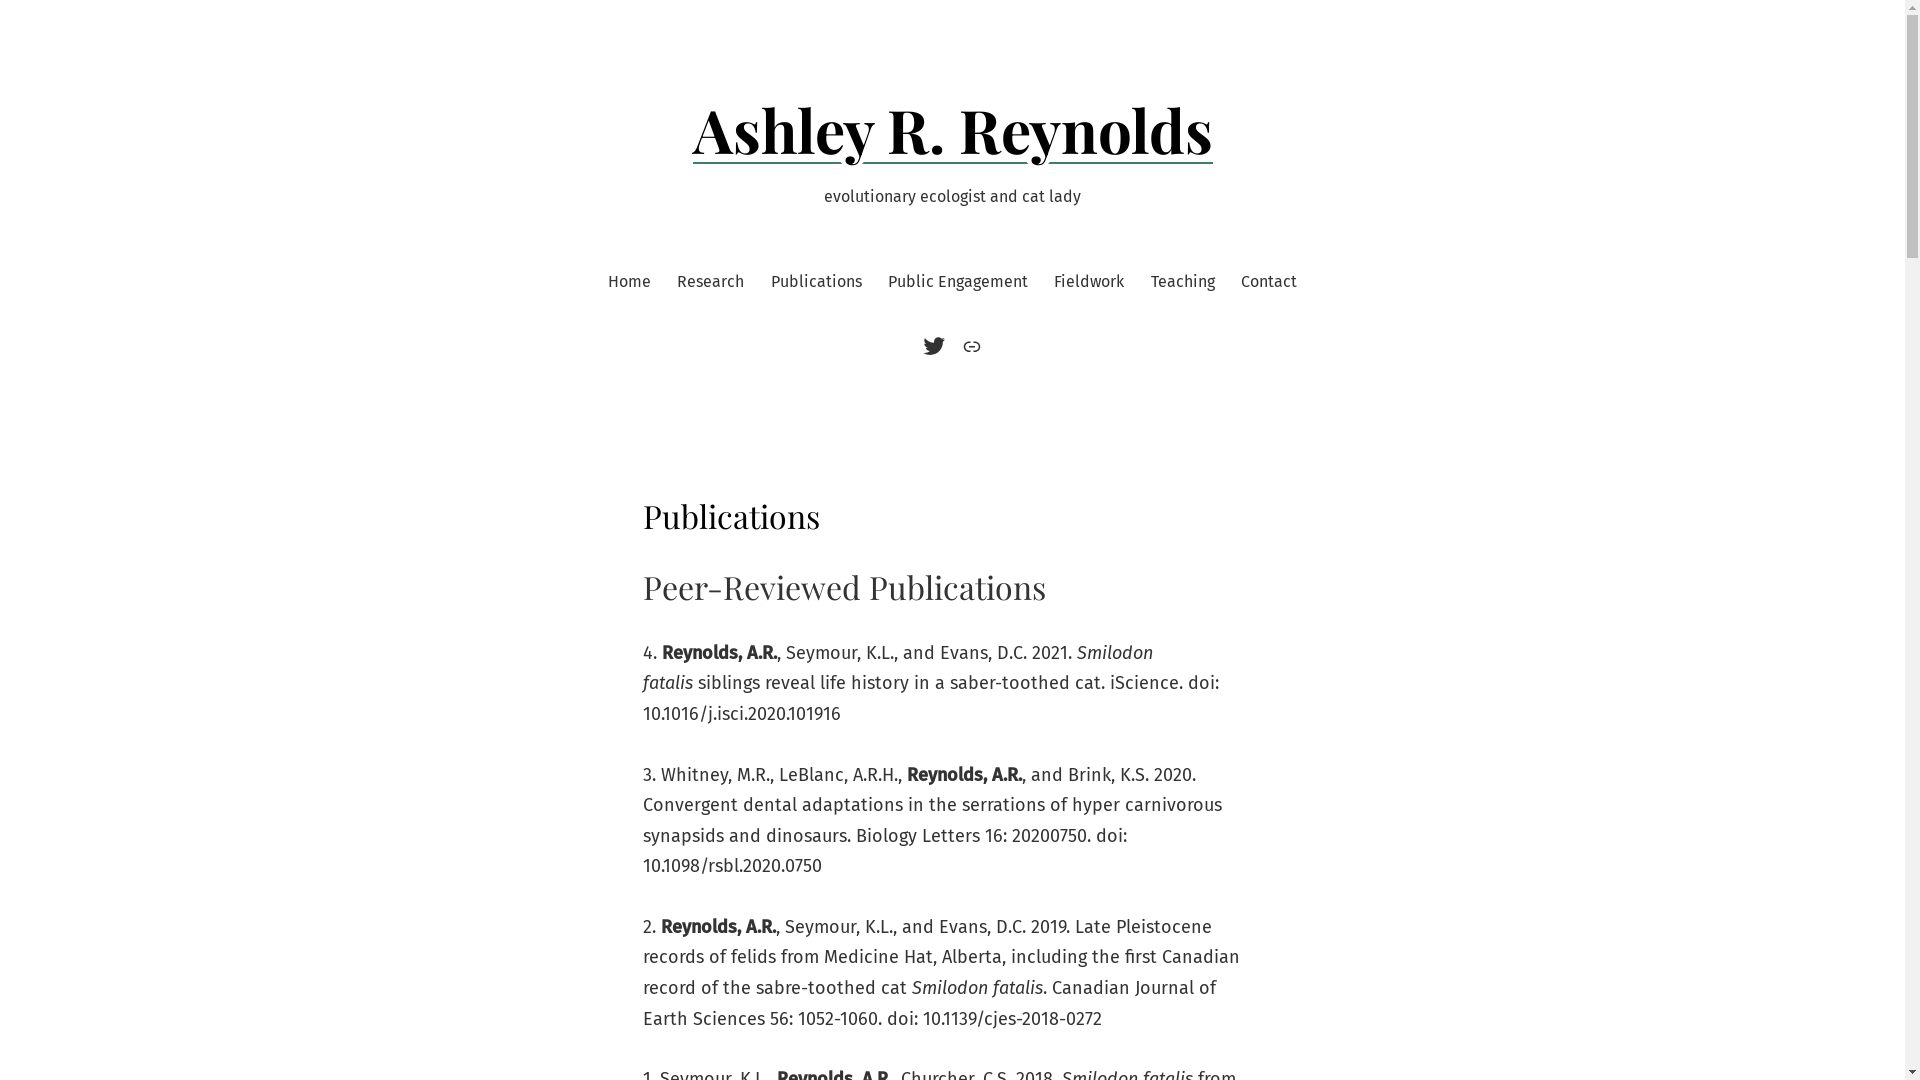 The width and height of the screenshot is (1920, 1080). Describe the element at coordinates (952, 129) in the screenshot. I see `Ashley R. Reynolds` at that location.